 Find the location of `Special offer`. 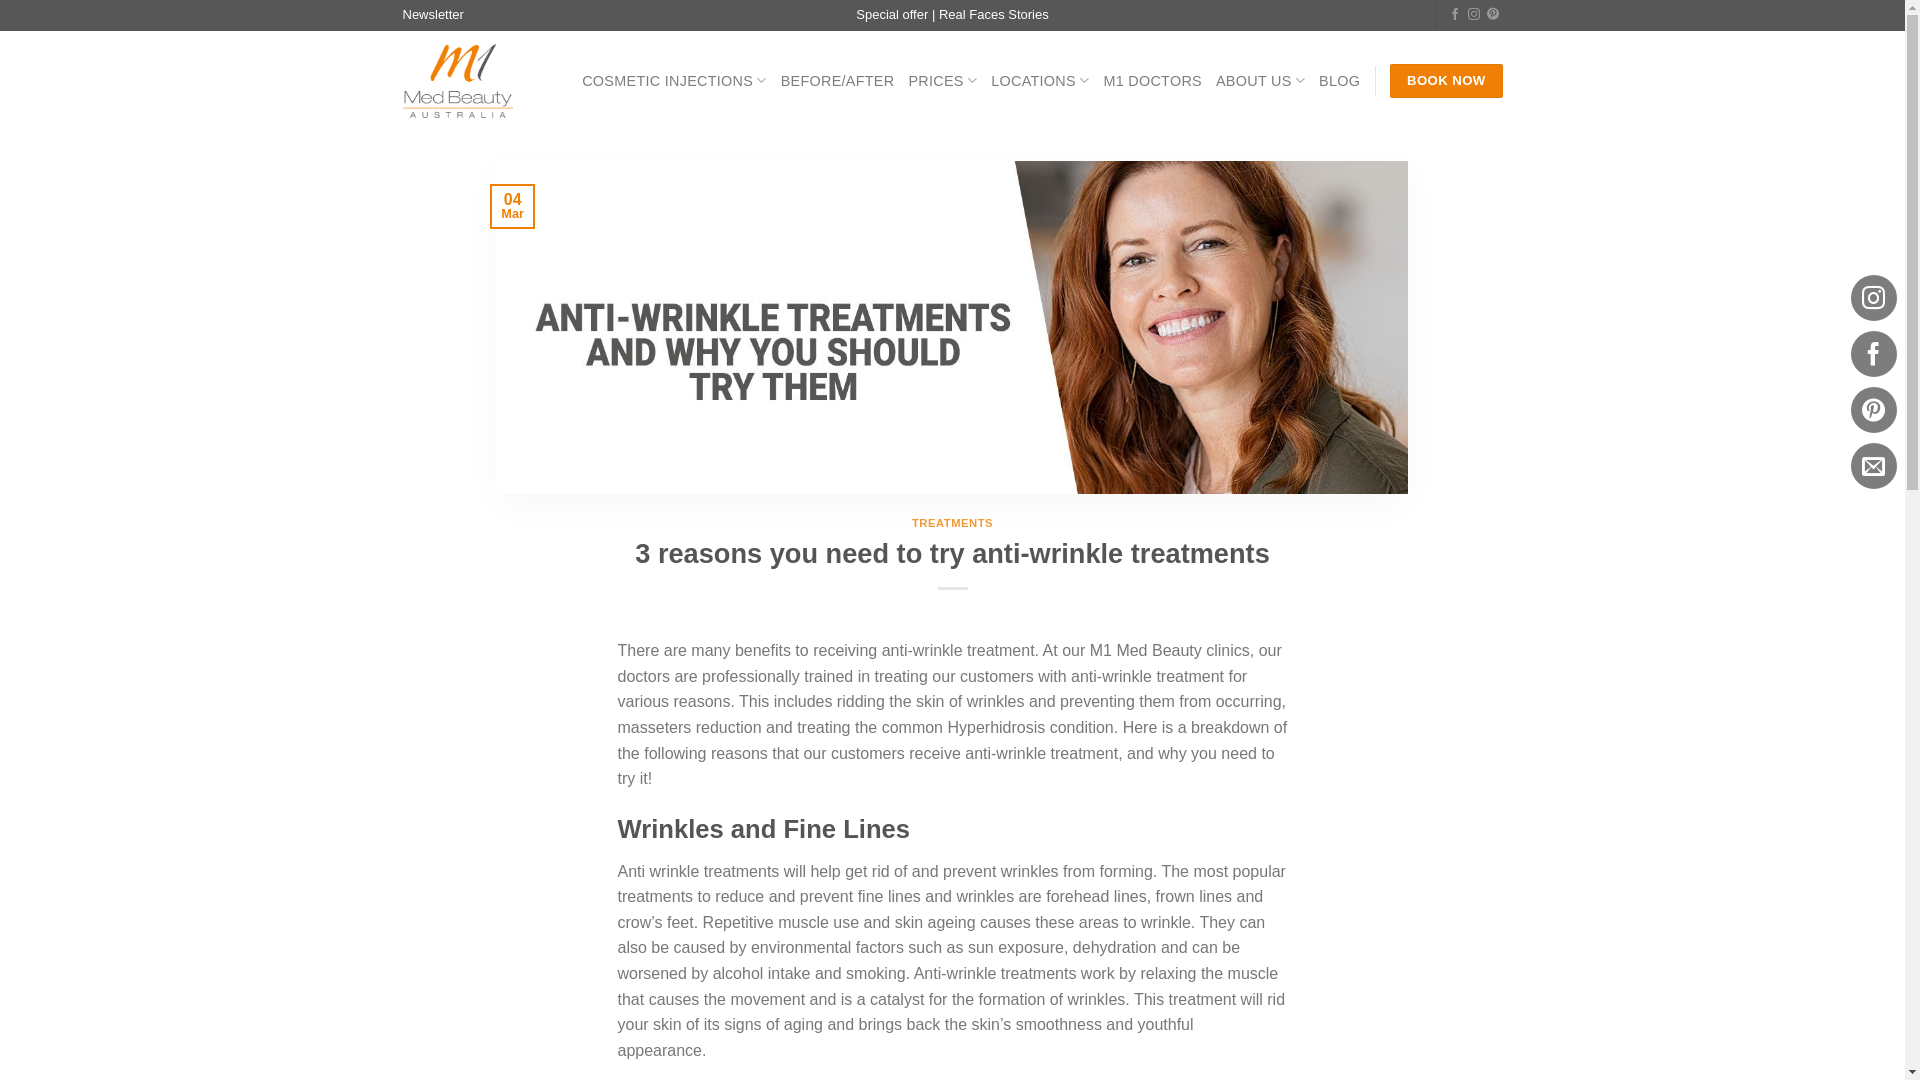

Special offer is located at coordinates (892, 14).